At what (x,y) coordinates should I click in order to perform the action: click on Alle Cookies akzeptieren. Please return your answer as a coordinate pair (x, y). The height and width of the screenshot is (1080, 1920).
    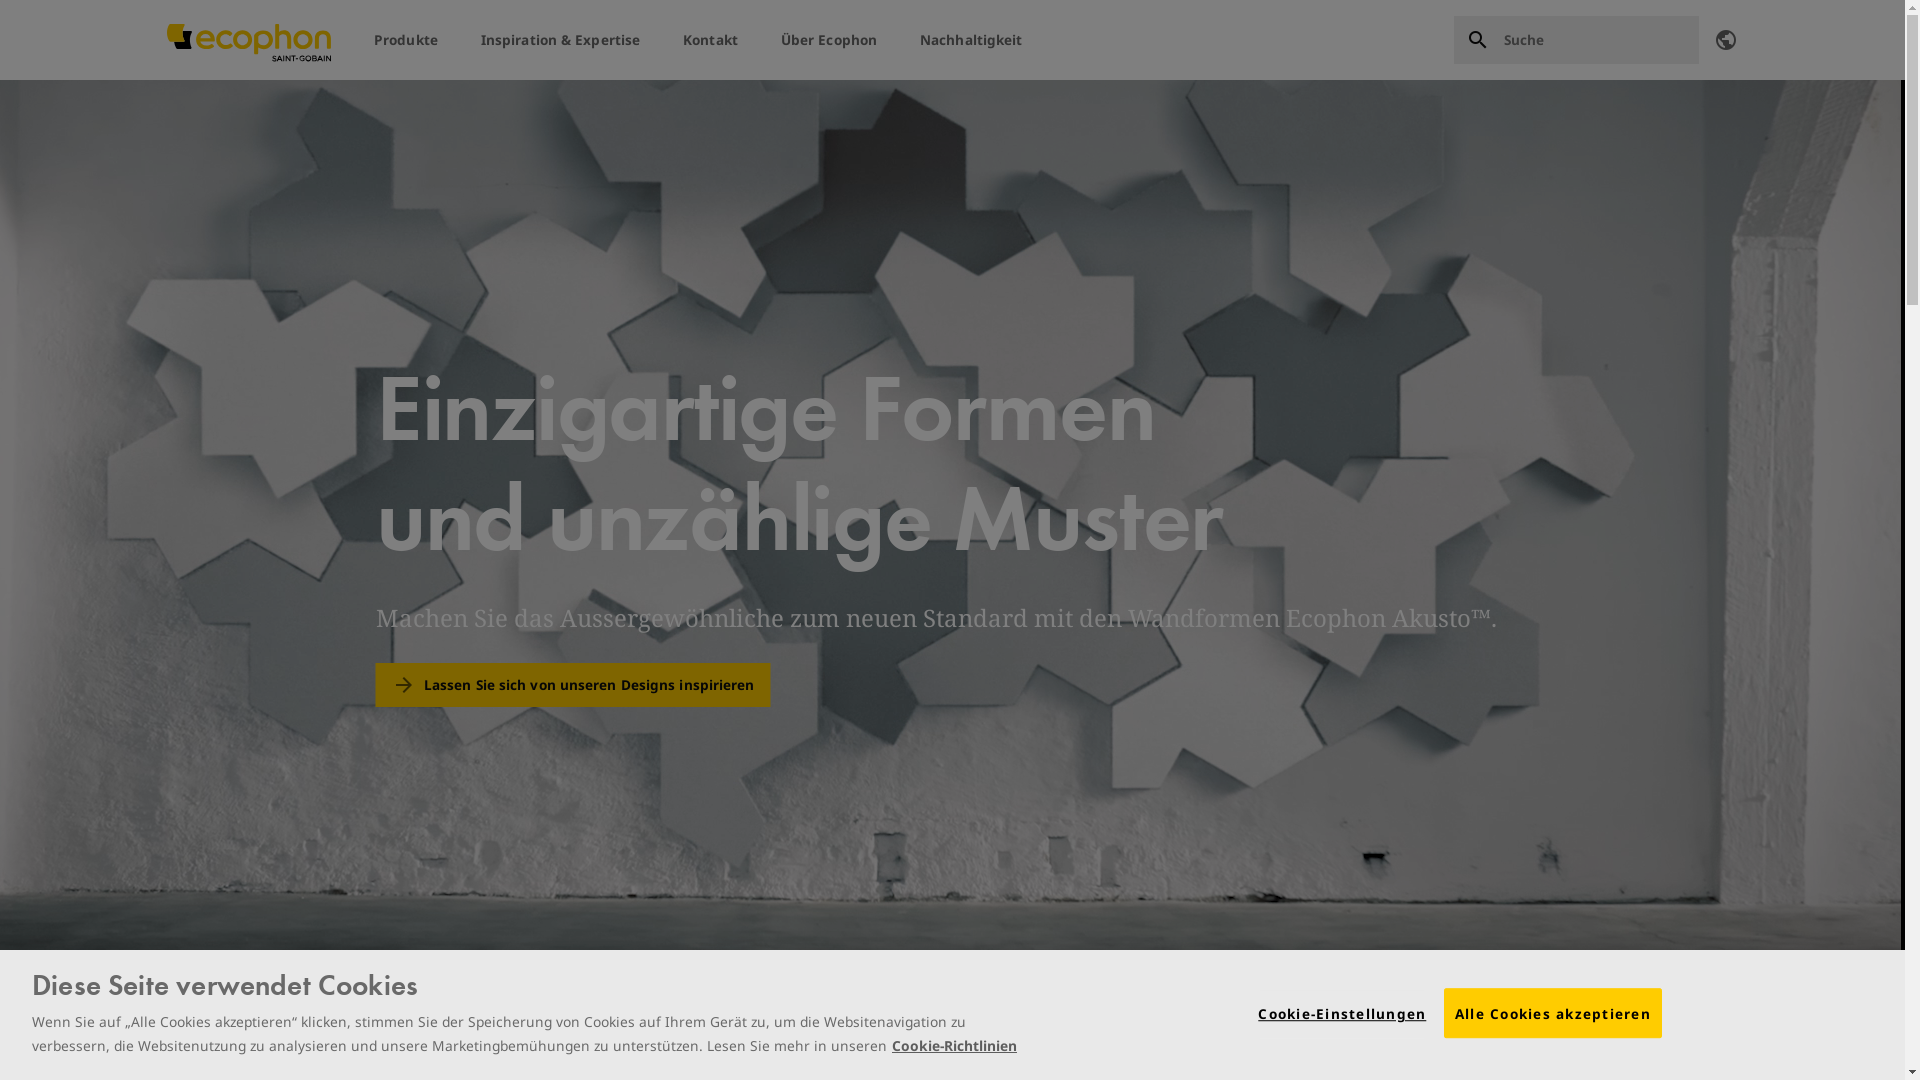
    Looking at the image, I should click on (1553, 1014).